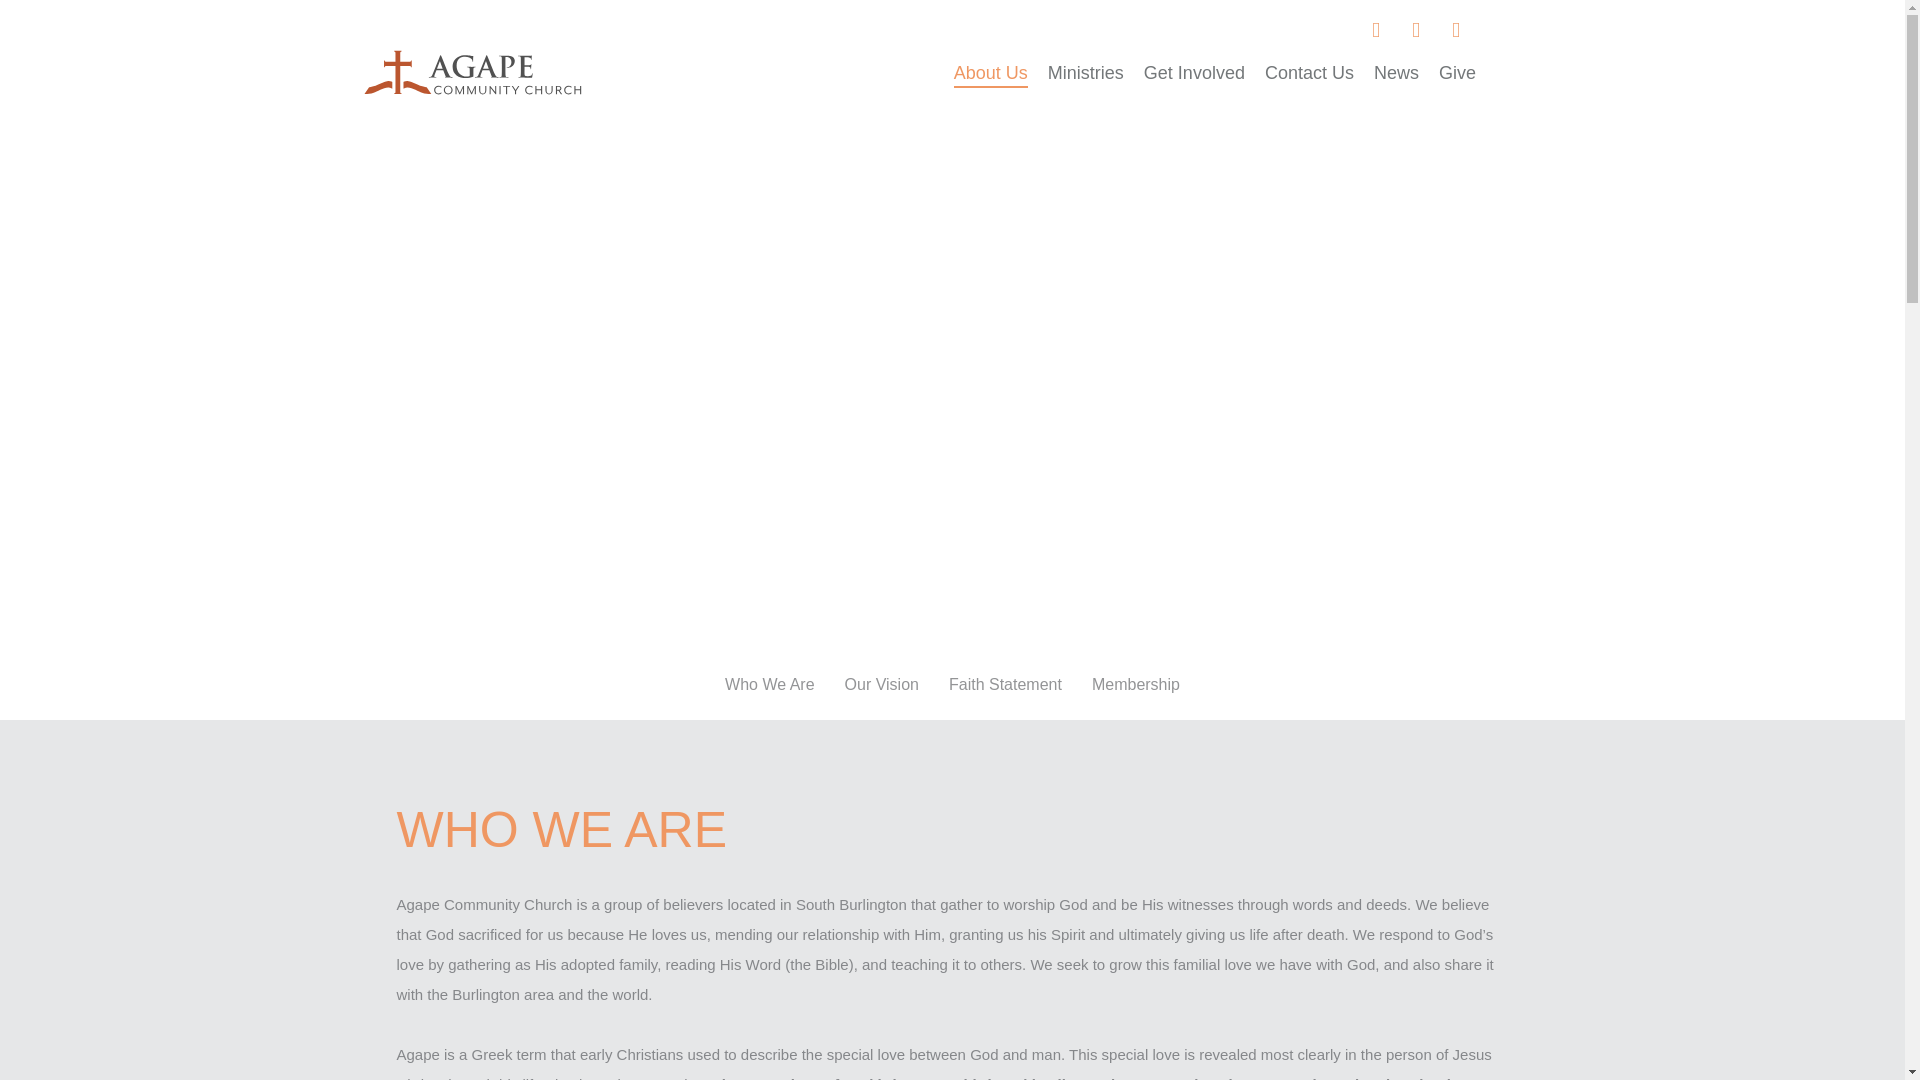  Describe the element at coordinates (770, 684) in the screenshot. I see `Who We Are` at that location.